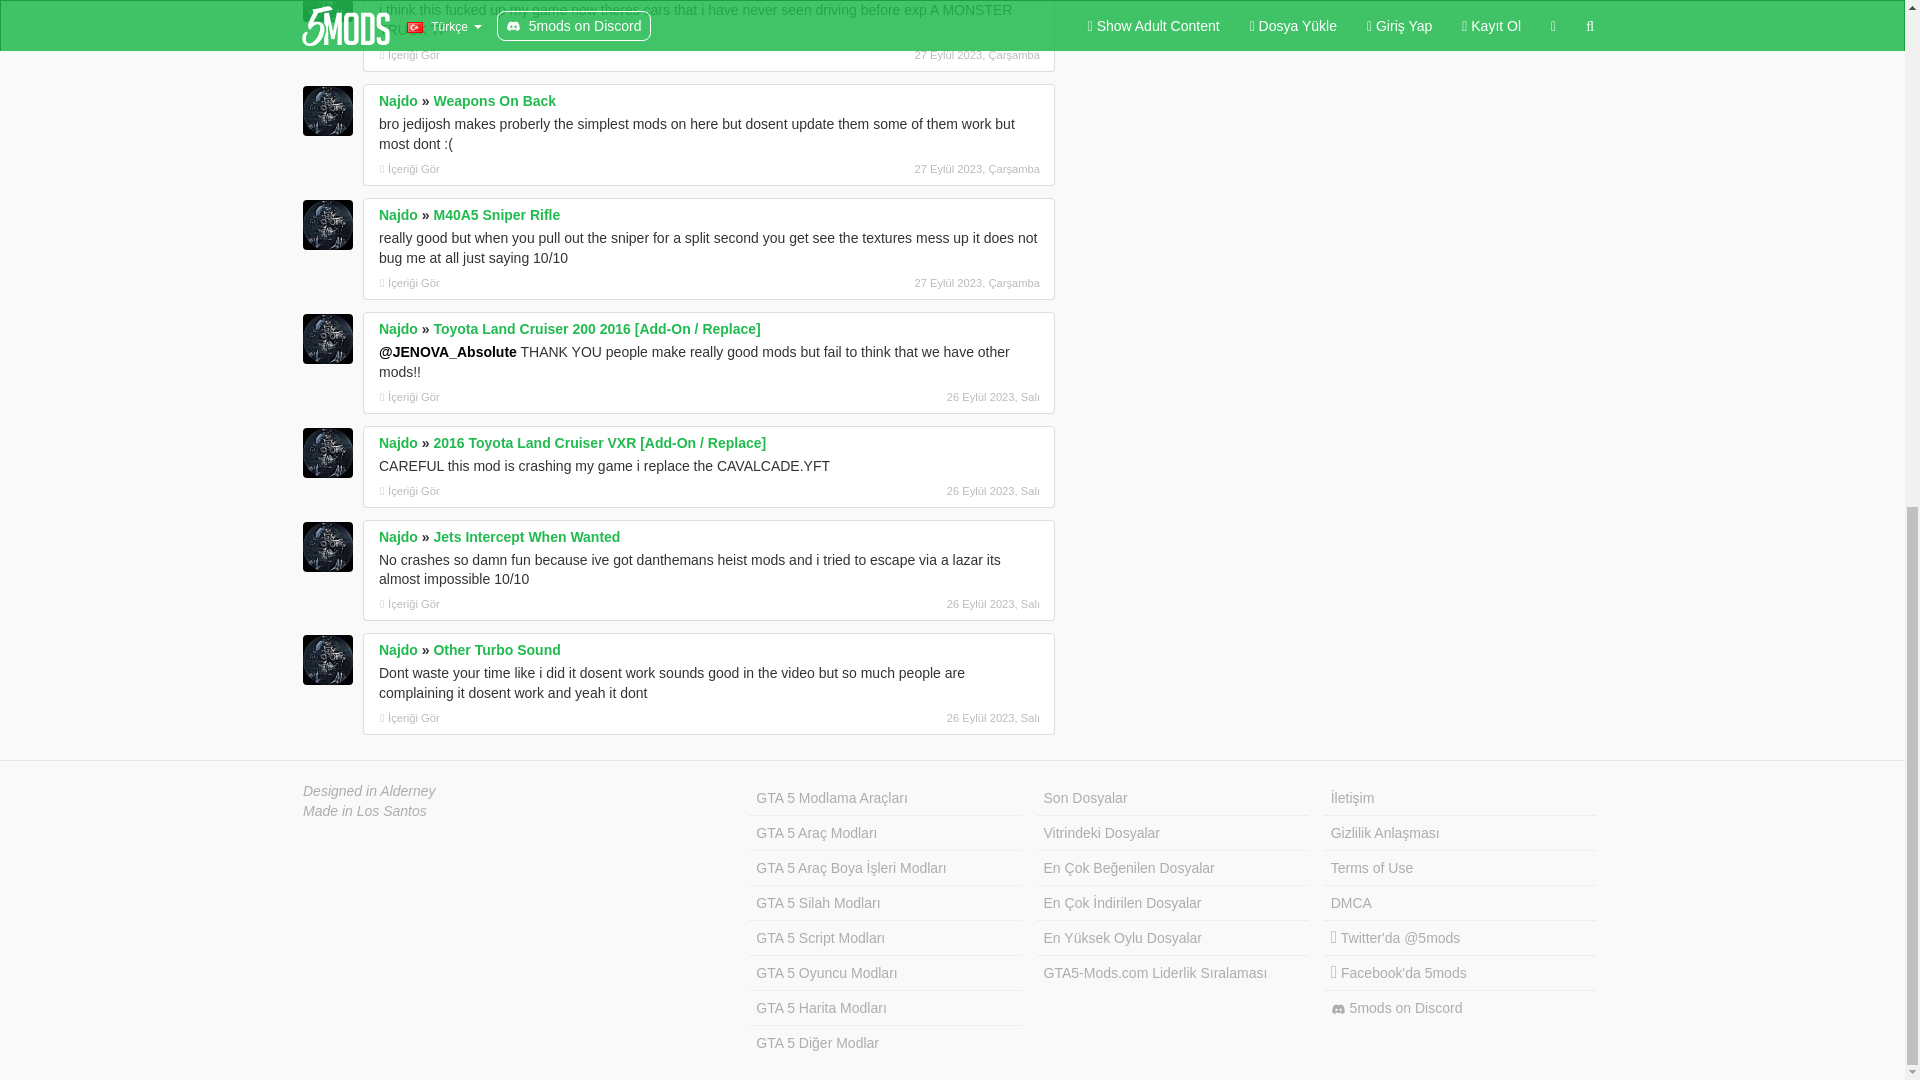 Image resolution: width=1920 pixels, height=1080 pixels. What do you see at coordinates (934, 396) in the screenshot?
I see `Sal 26.Eyl.23 12:25` at bounding box center [934, 396].